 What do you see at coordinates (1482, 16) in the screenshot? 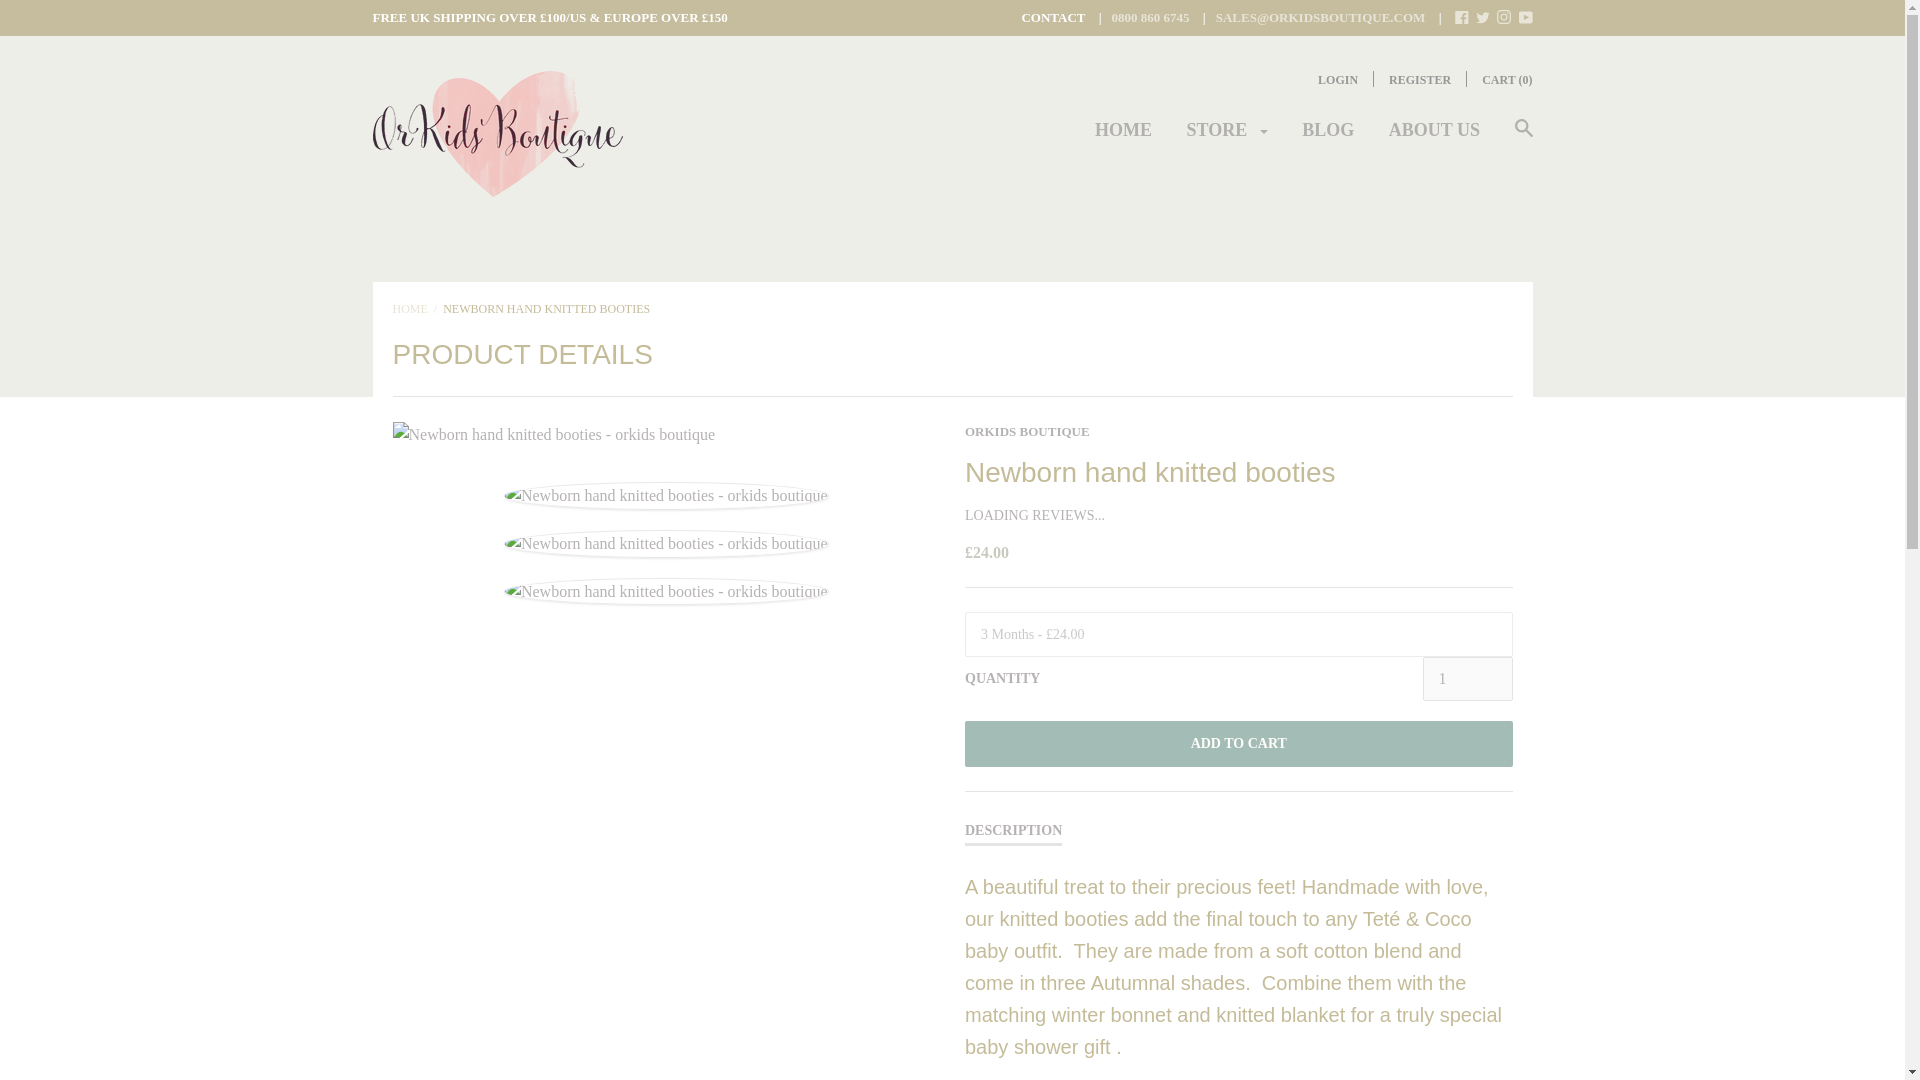
I see `Twitter` at bounding box center [1482, 16].